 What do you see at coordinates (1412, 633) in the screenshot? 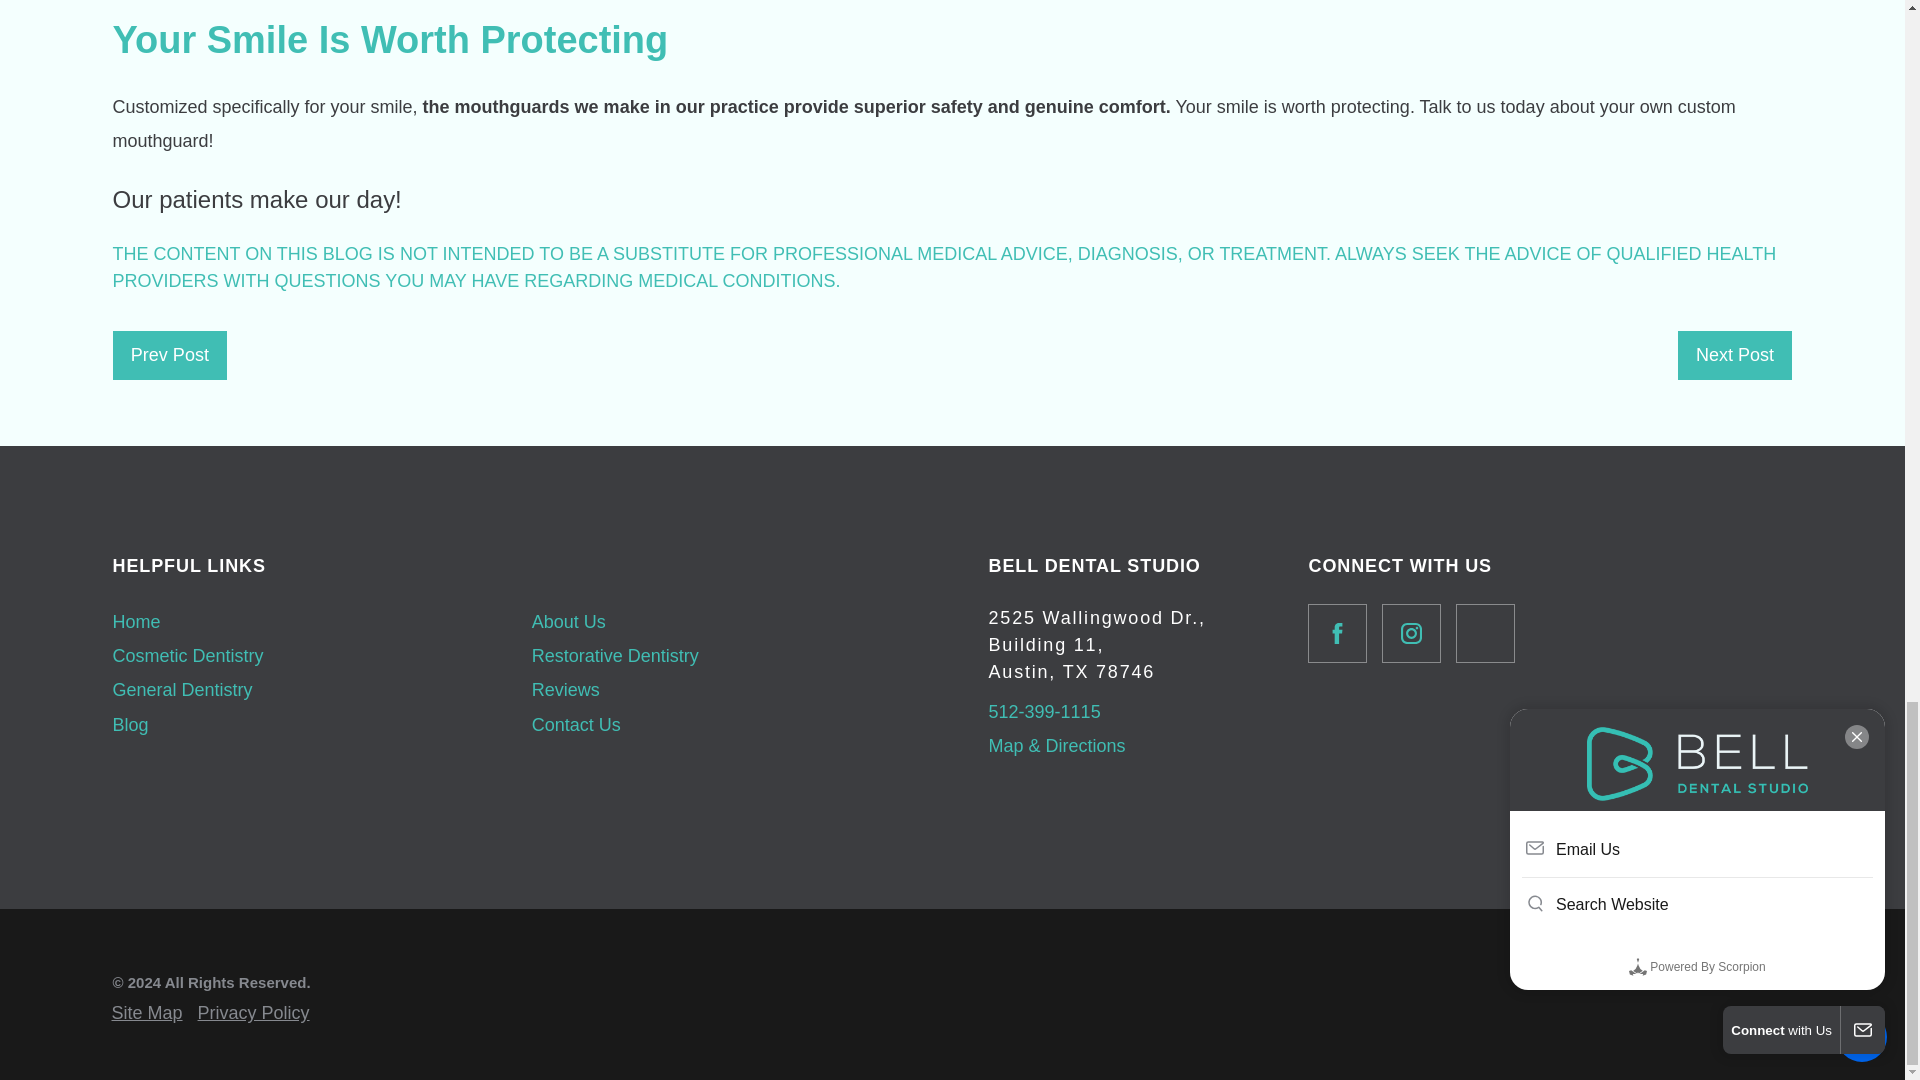
I see `Instagram` at bounding box center [1412, 633].